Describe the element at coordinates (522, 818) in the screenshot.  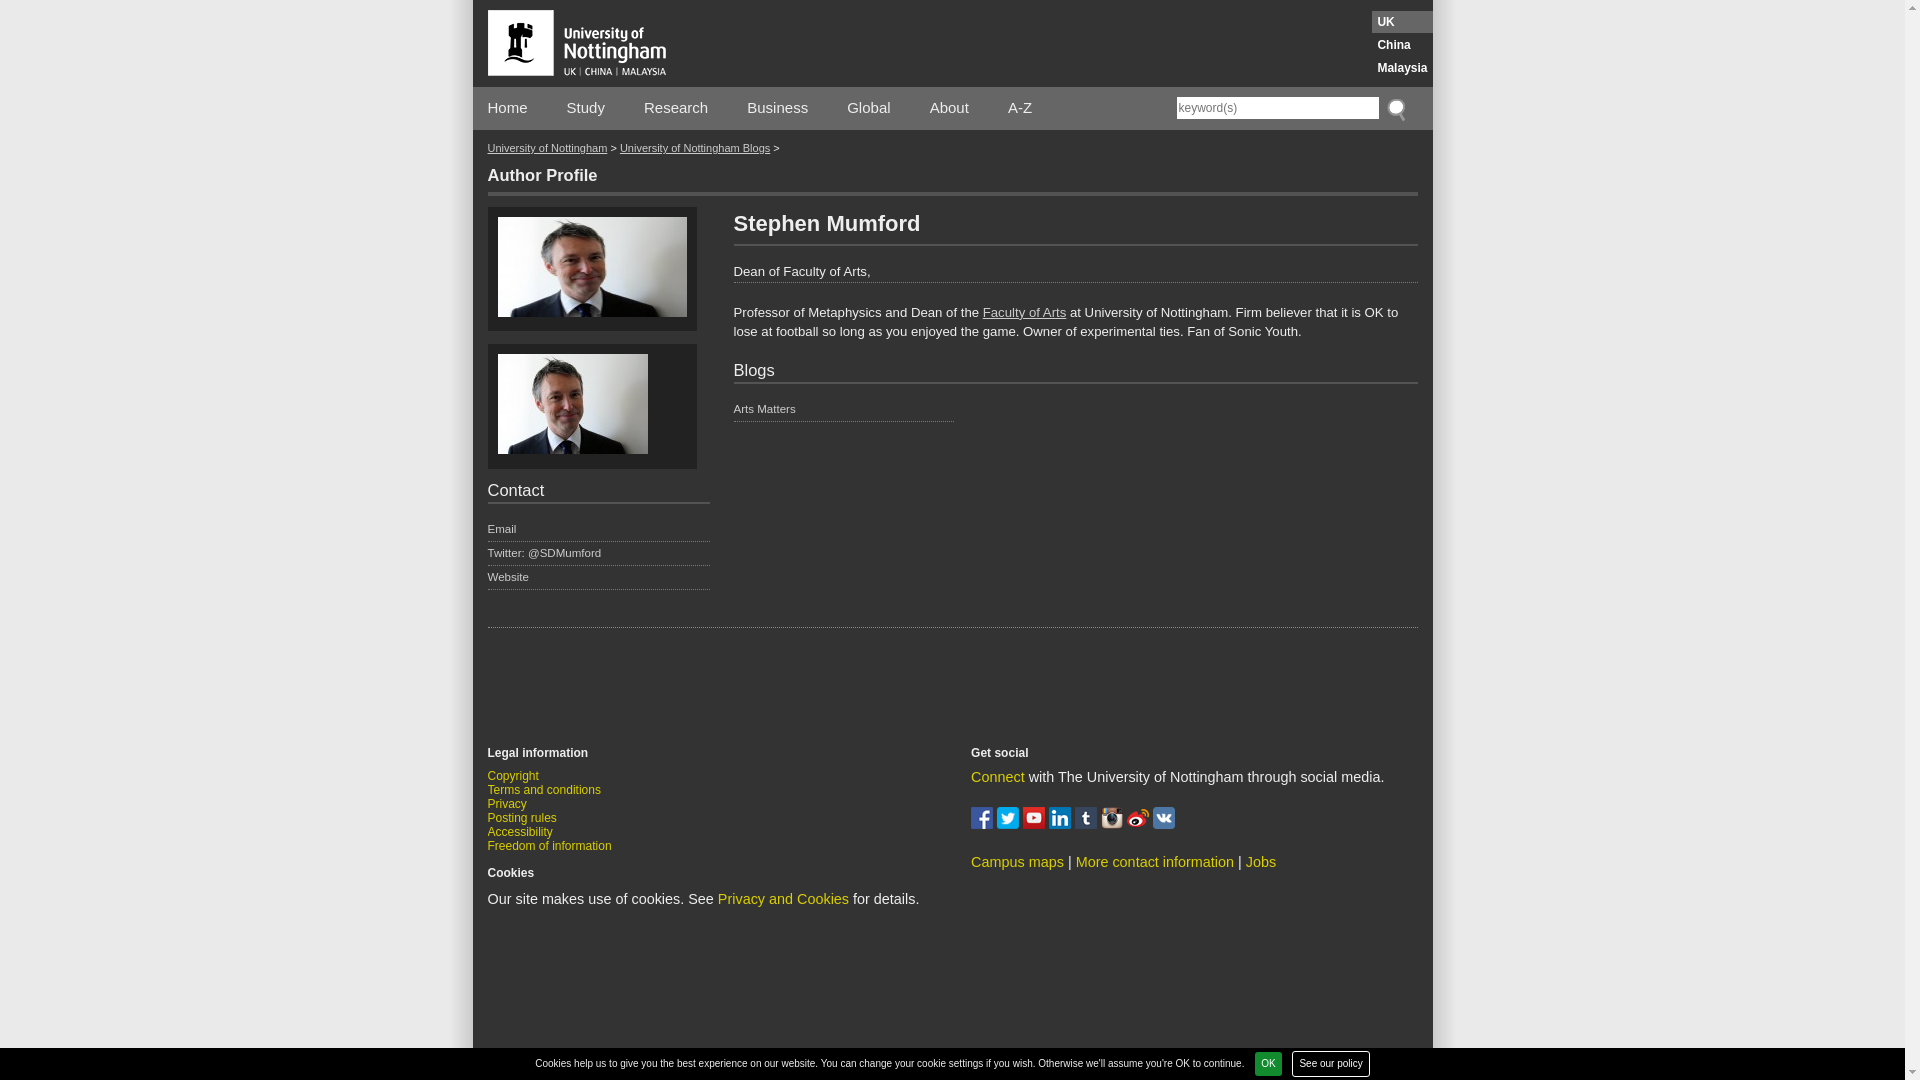
I see `Posting rules` at that location.